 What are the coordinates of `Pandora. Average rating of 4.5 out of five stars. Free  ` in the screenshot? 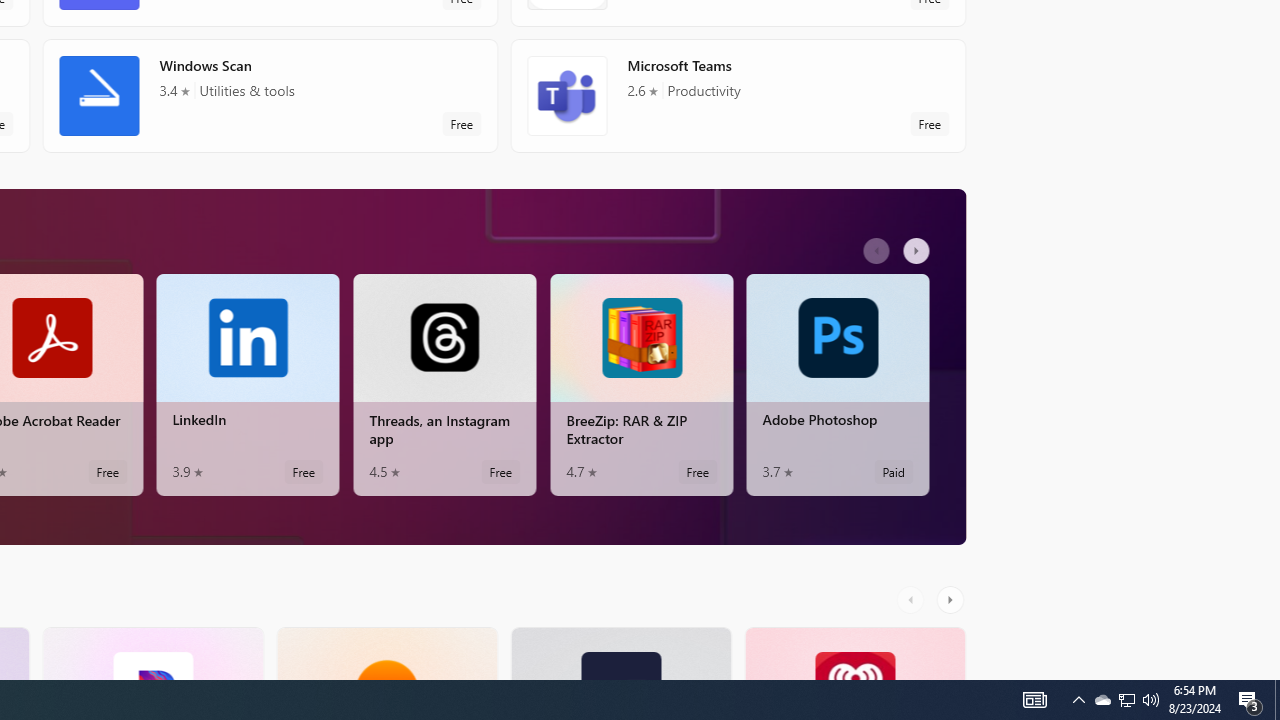 It's located at (152, 653).